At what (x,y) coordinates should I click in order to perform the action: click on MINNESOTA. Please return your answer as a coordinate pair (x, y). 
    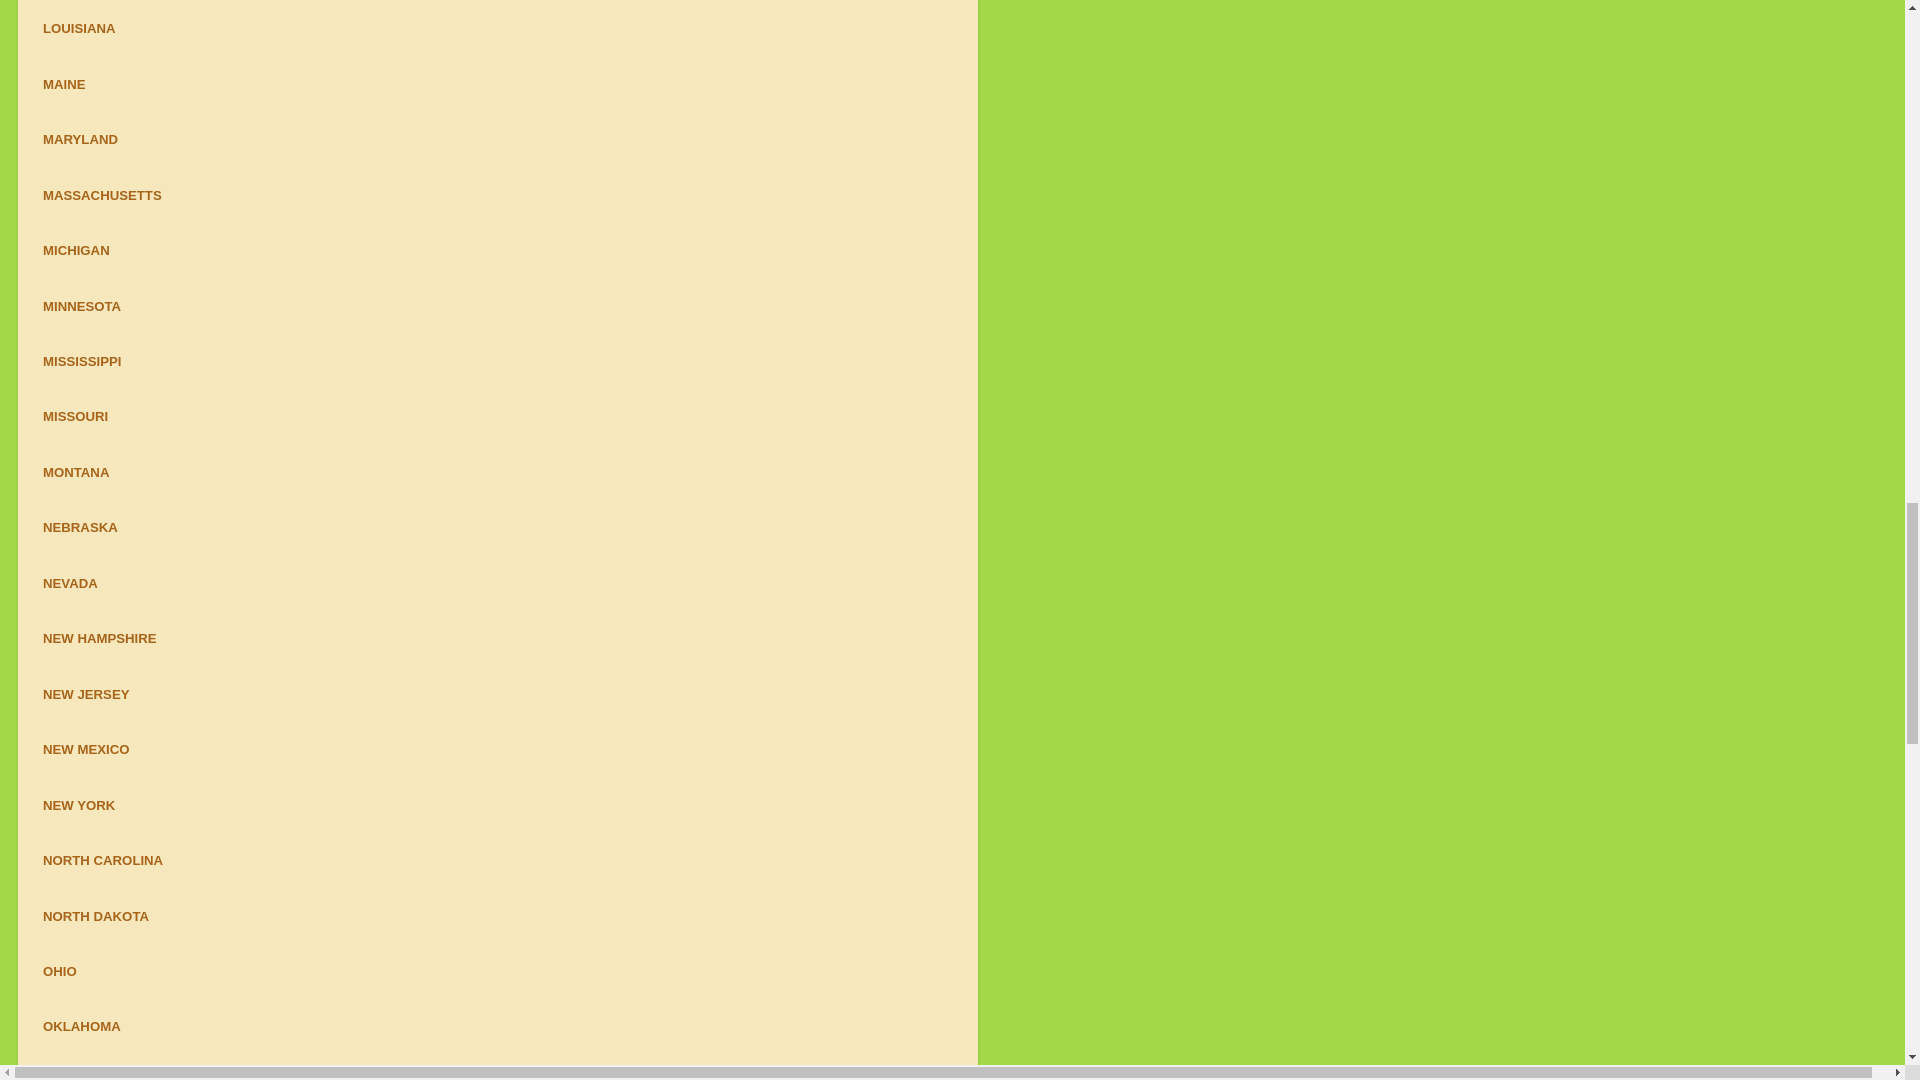
    Looking at the image, I should click on (81, 306).